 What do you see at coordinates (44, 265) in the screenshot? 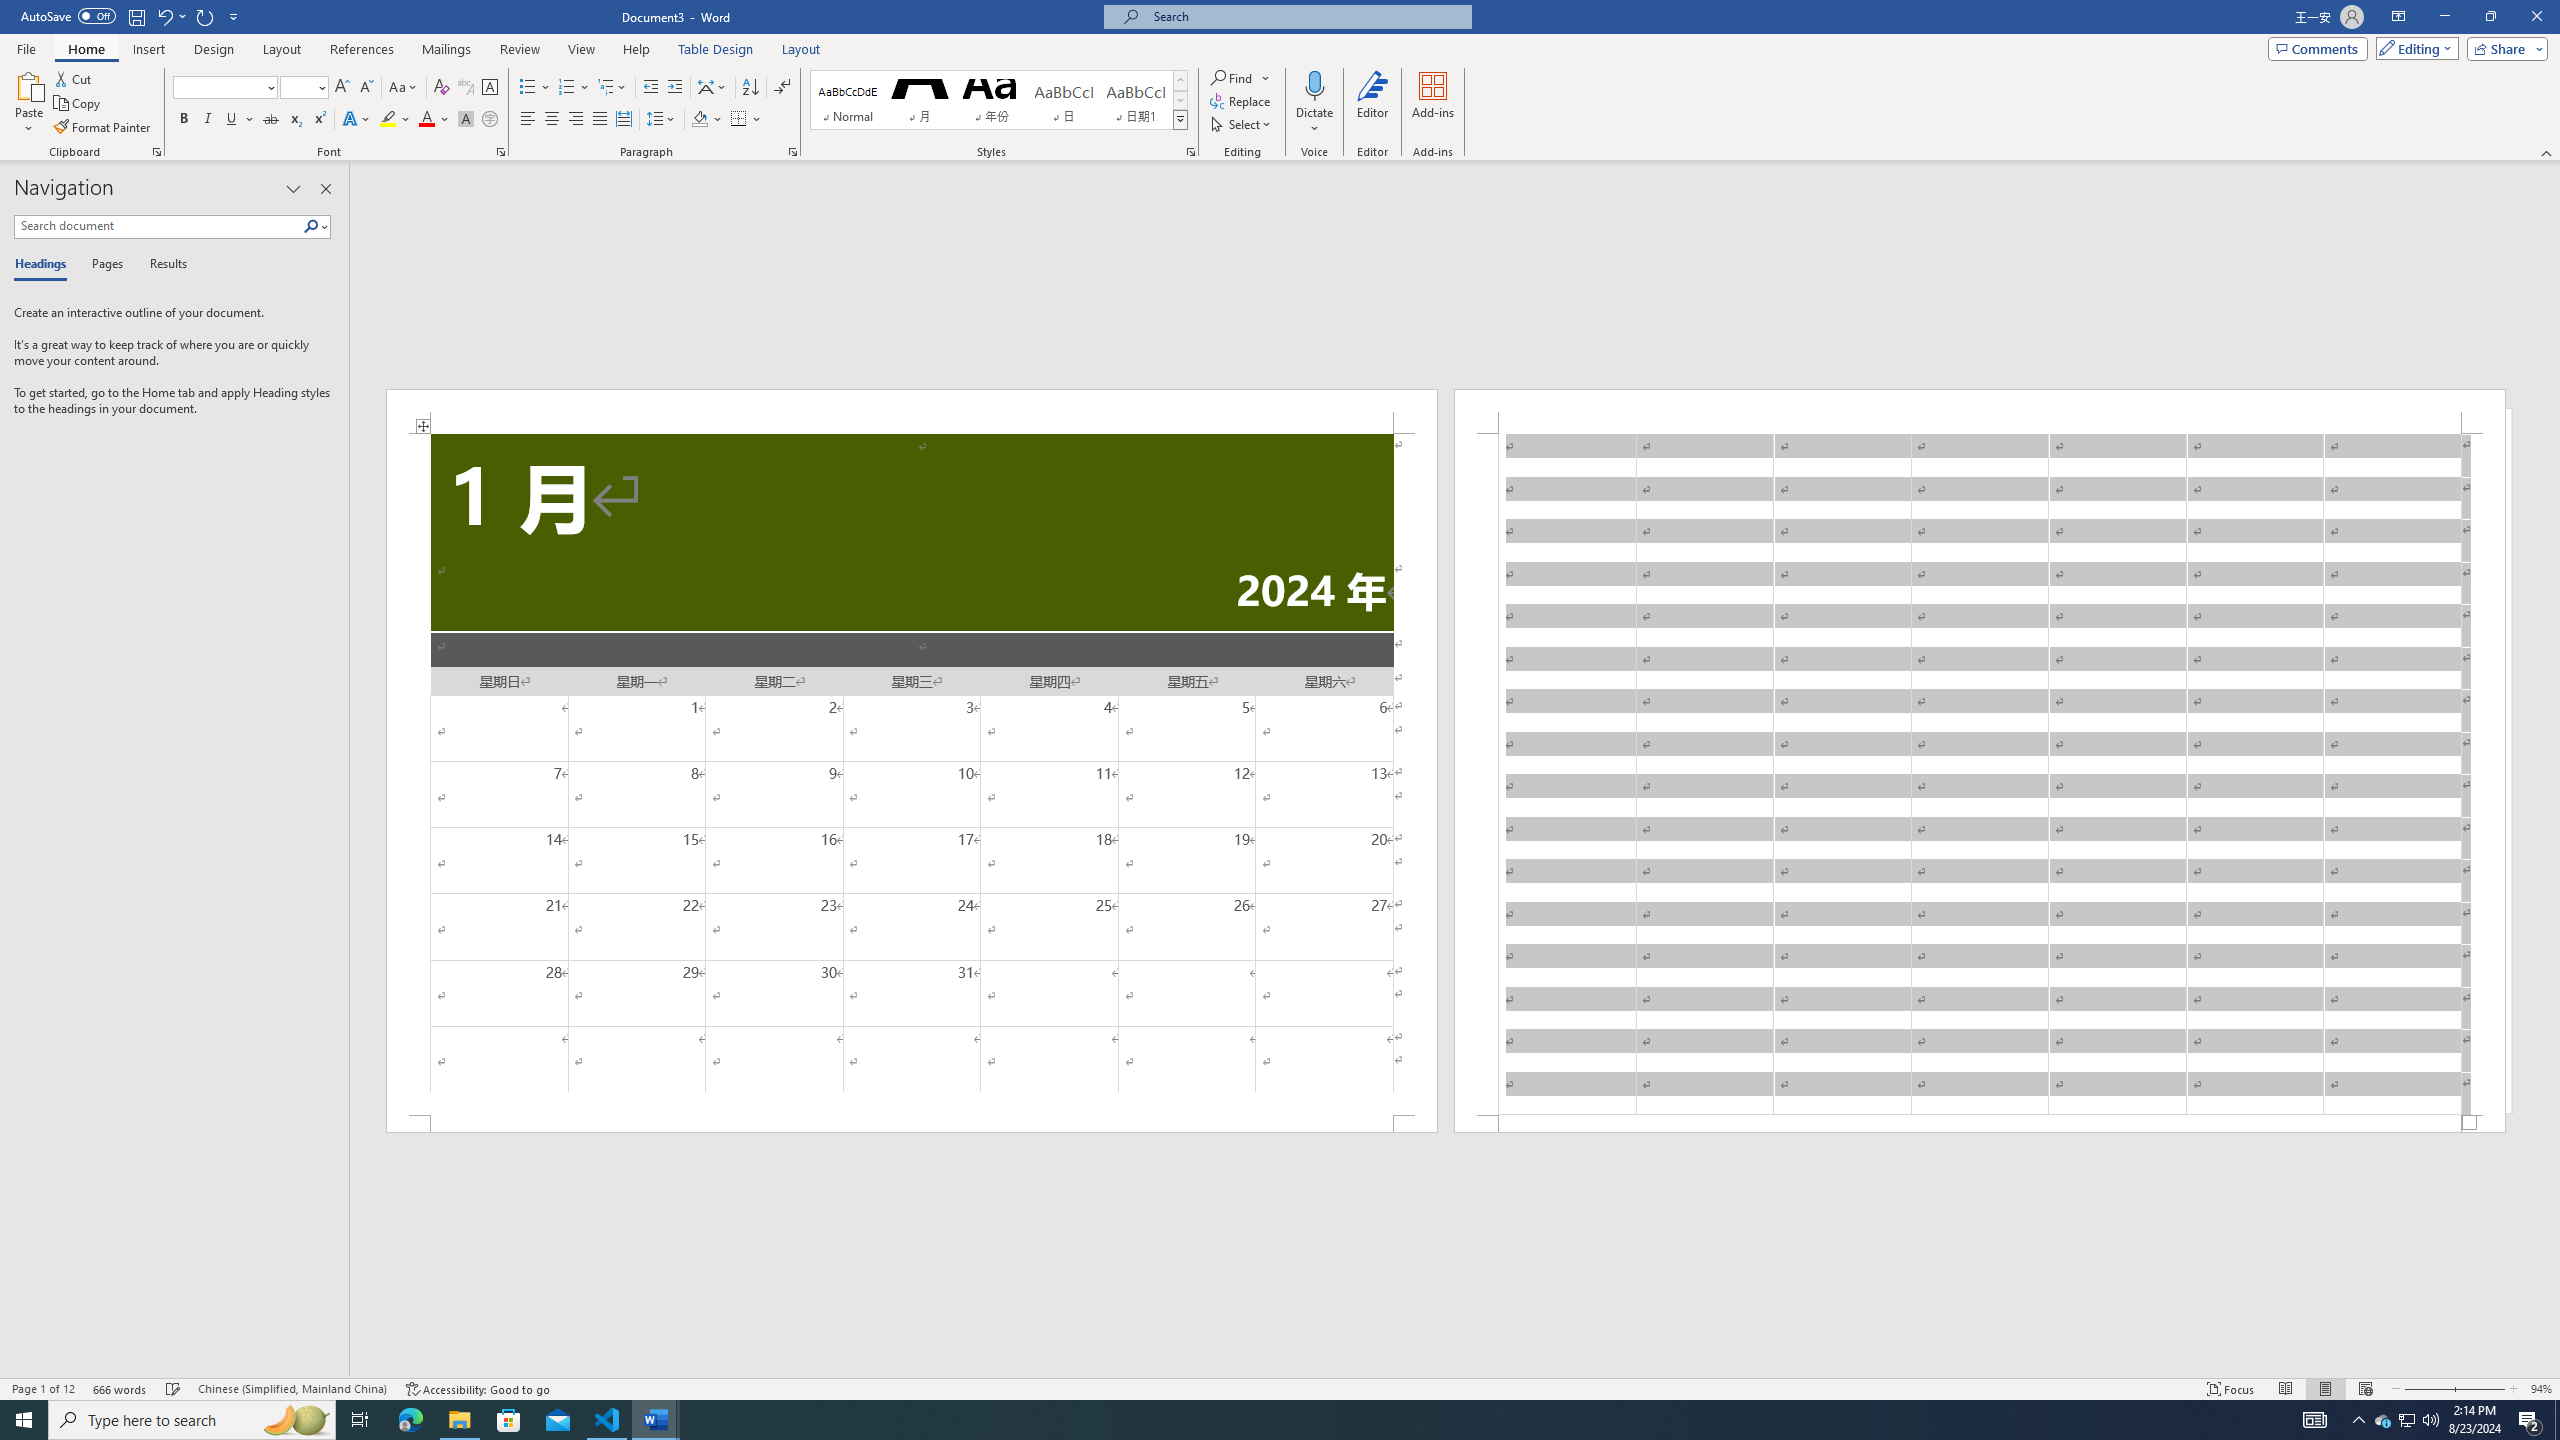
I see `Headings` at bounding box center [44, 265].